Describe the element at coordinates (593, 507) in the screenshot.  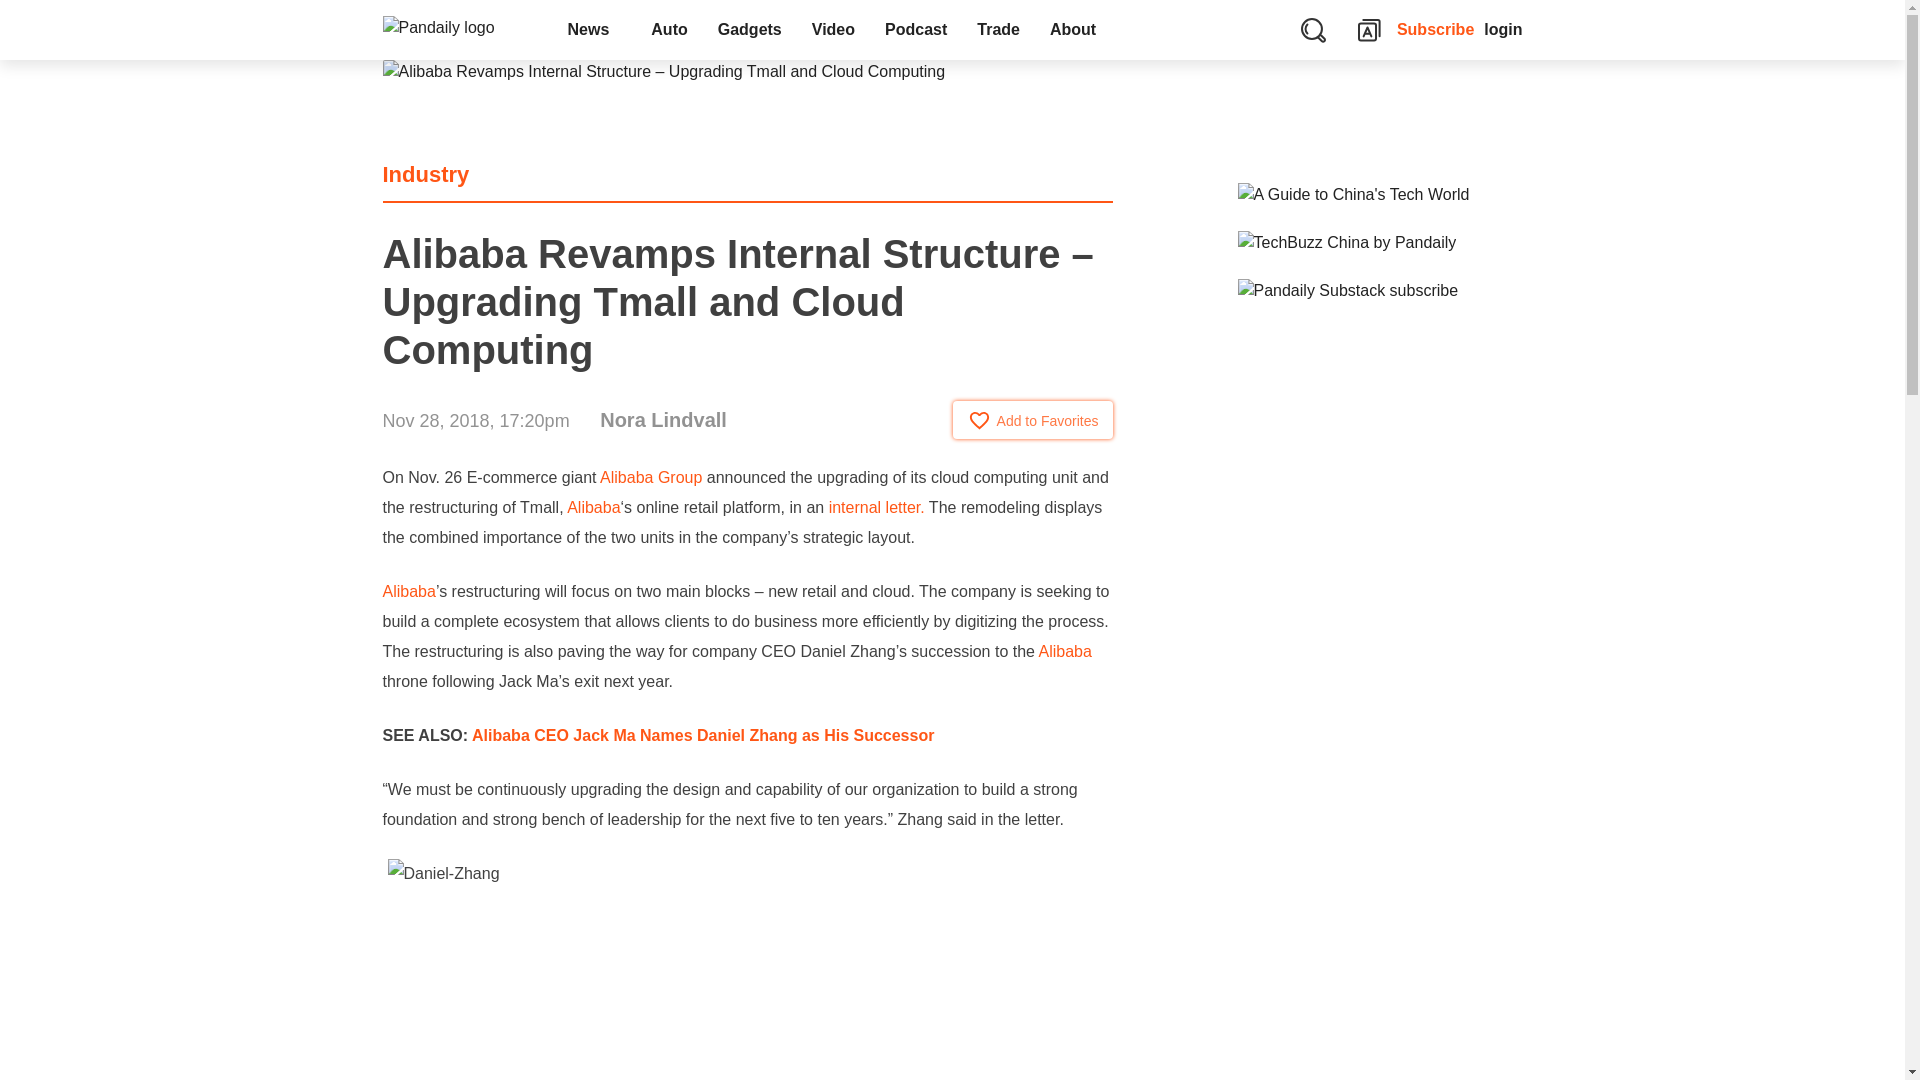
I see `Alibaba` at that location.